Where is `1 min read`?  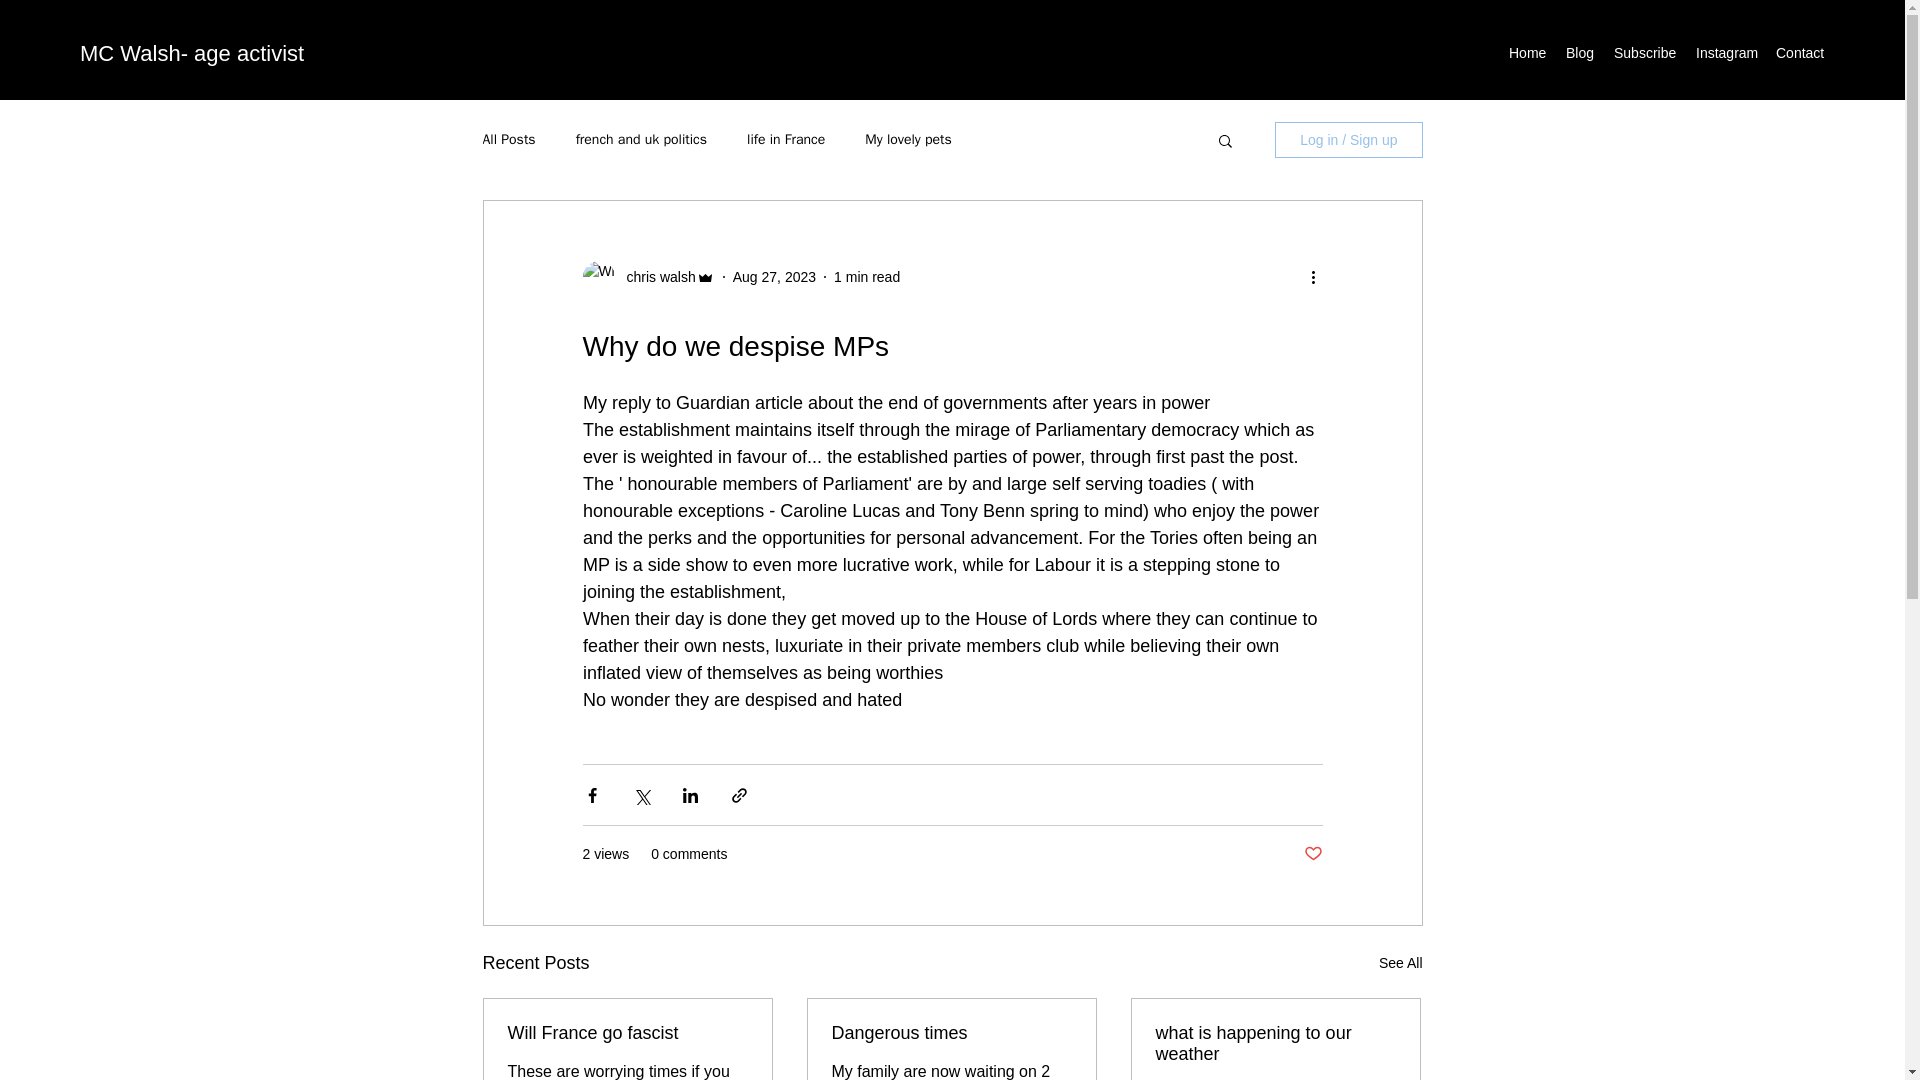
1 min read is located at coordinates (866, 276).